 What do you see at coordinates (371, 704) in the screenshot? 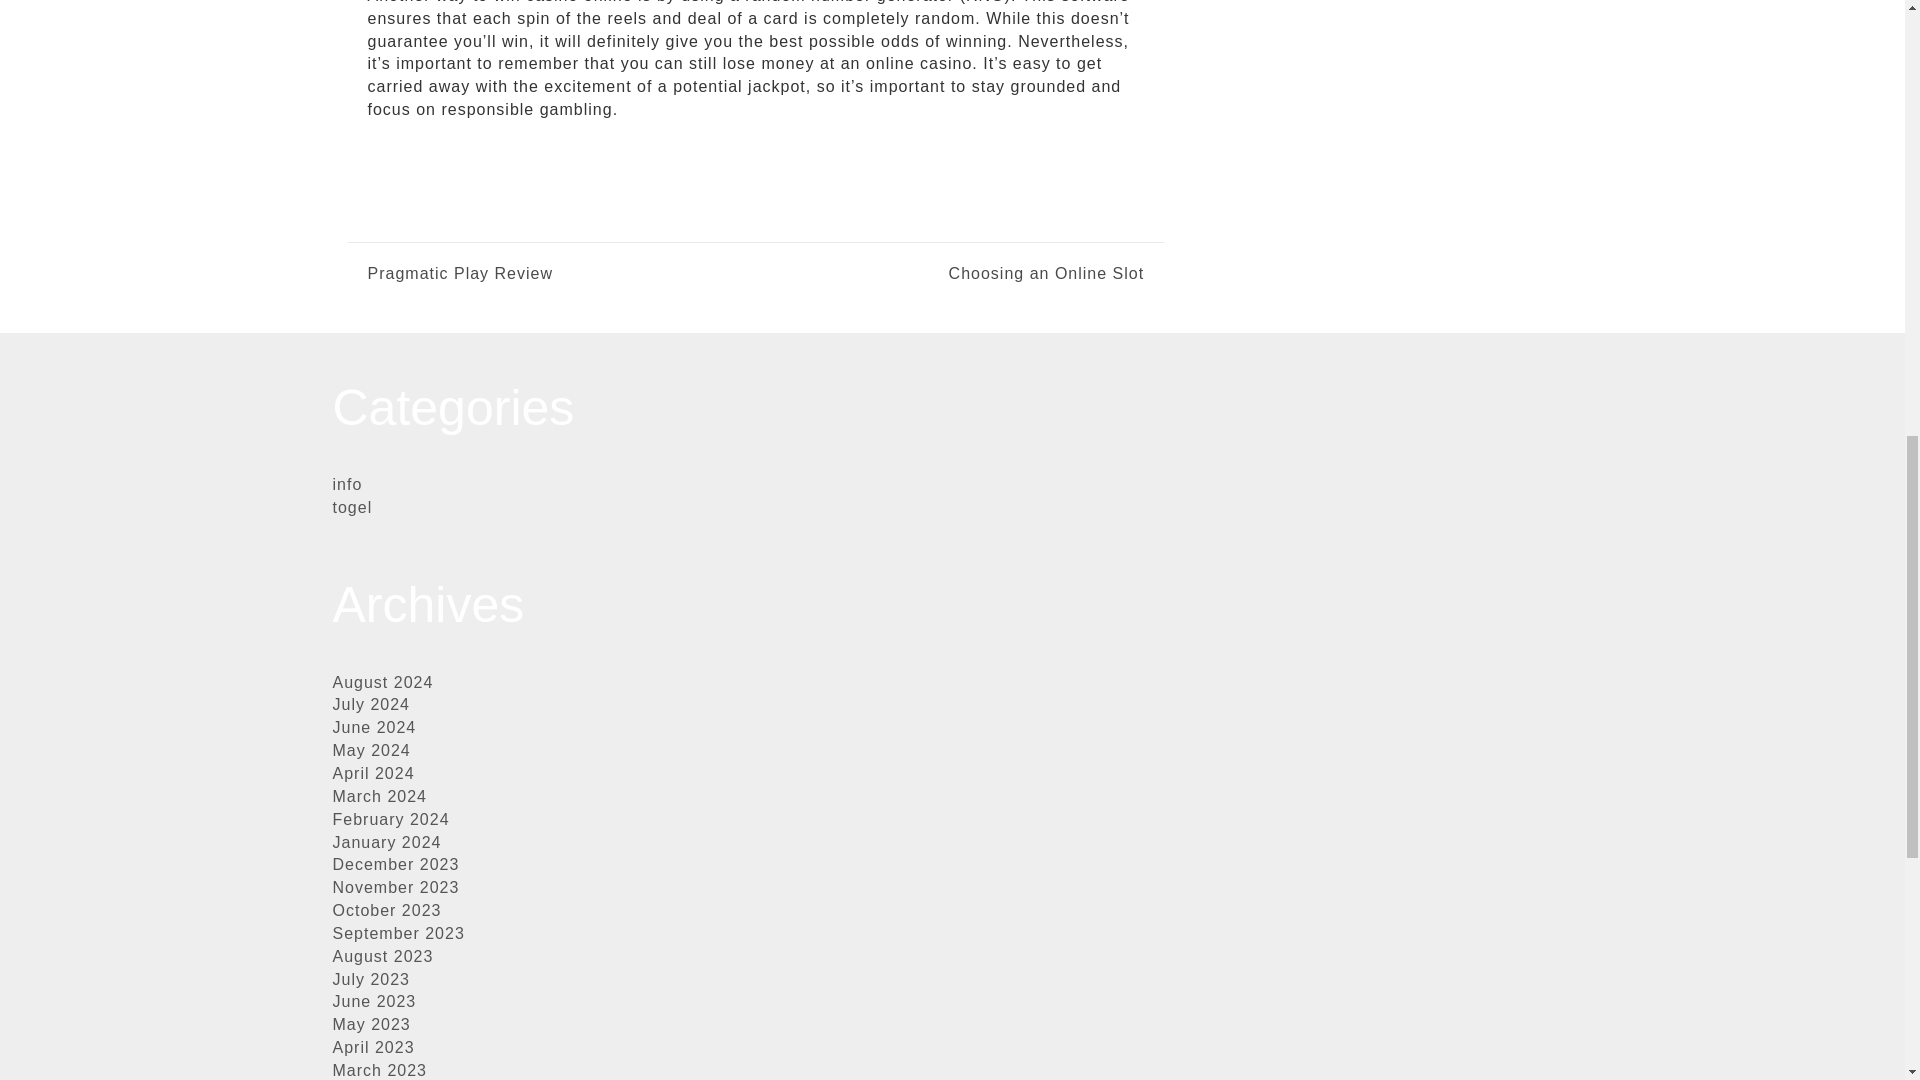
I see `July 2024` at bounding box center [371, 704].